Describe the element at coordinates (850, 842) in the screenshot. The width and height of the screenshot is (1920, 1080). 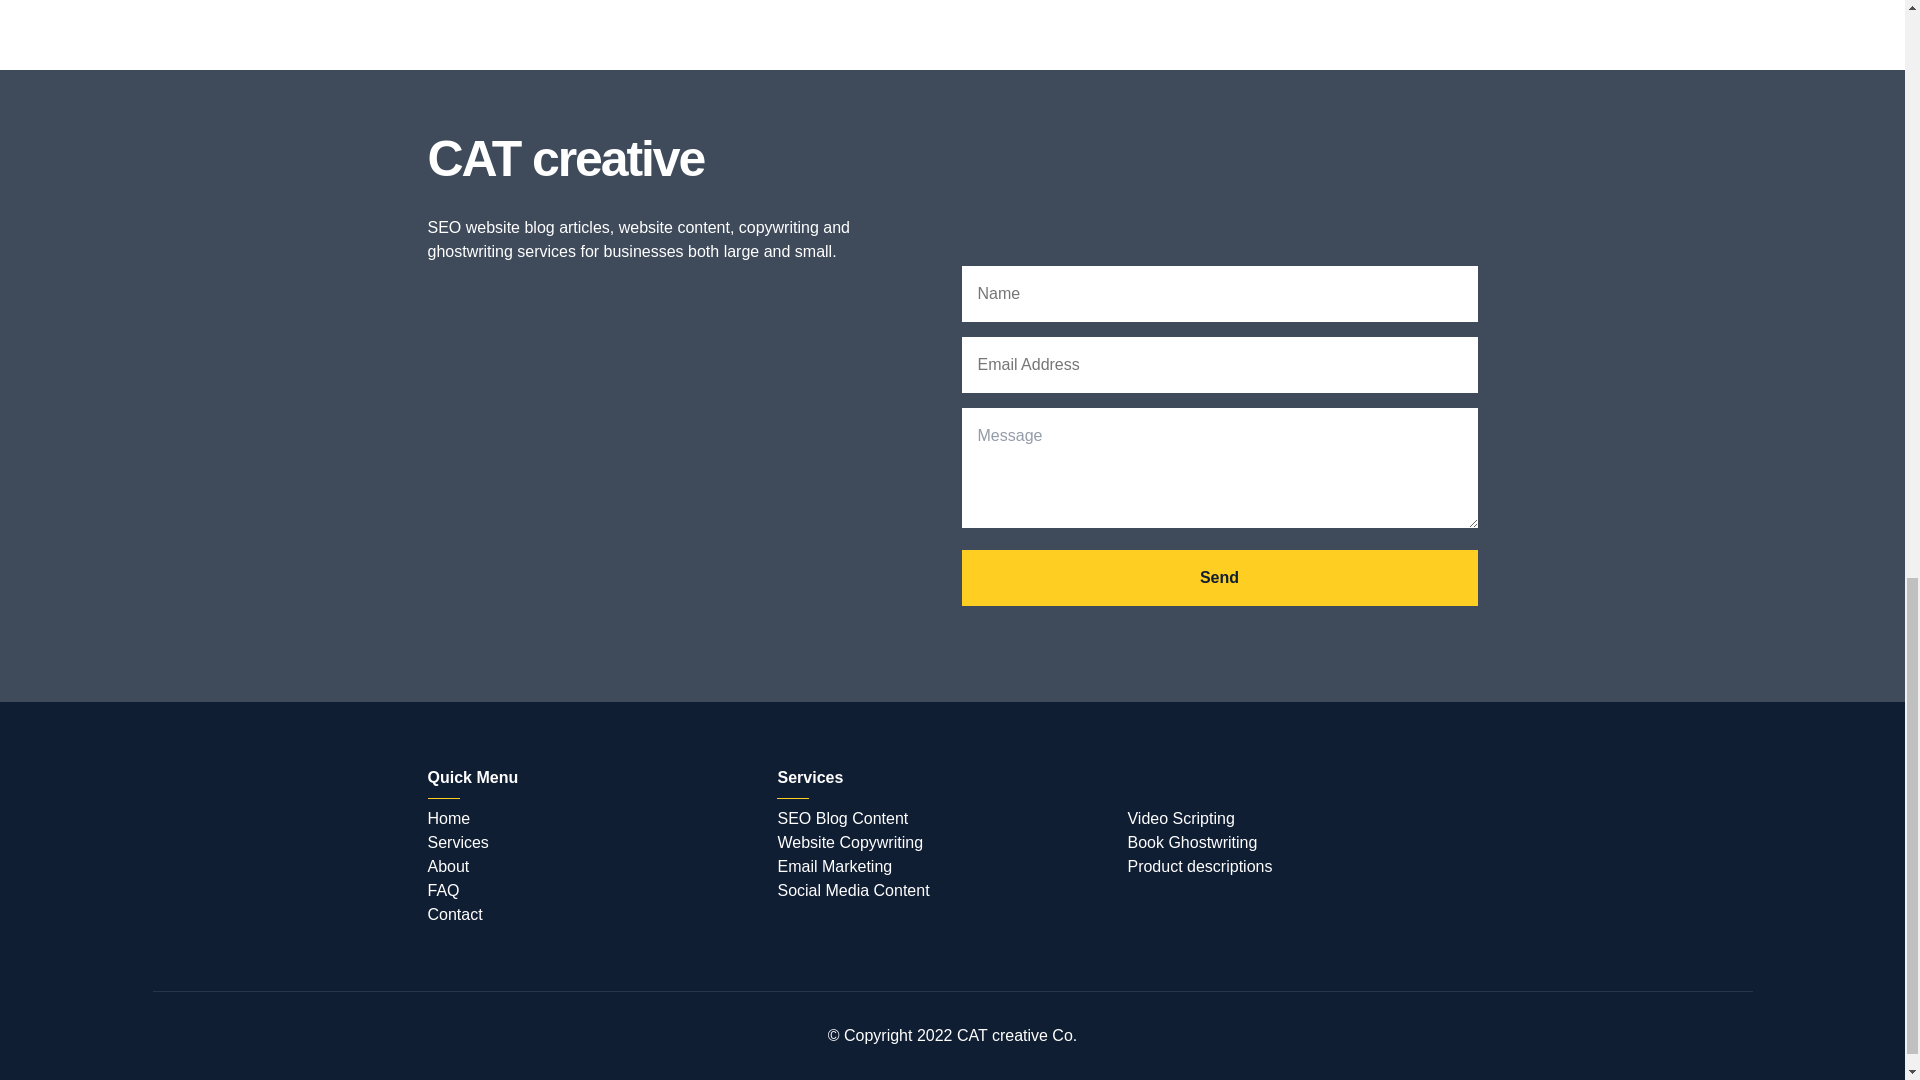
I see `Website Copywriting` at that location.